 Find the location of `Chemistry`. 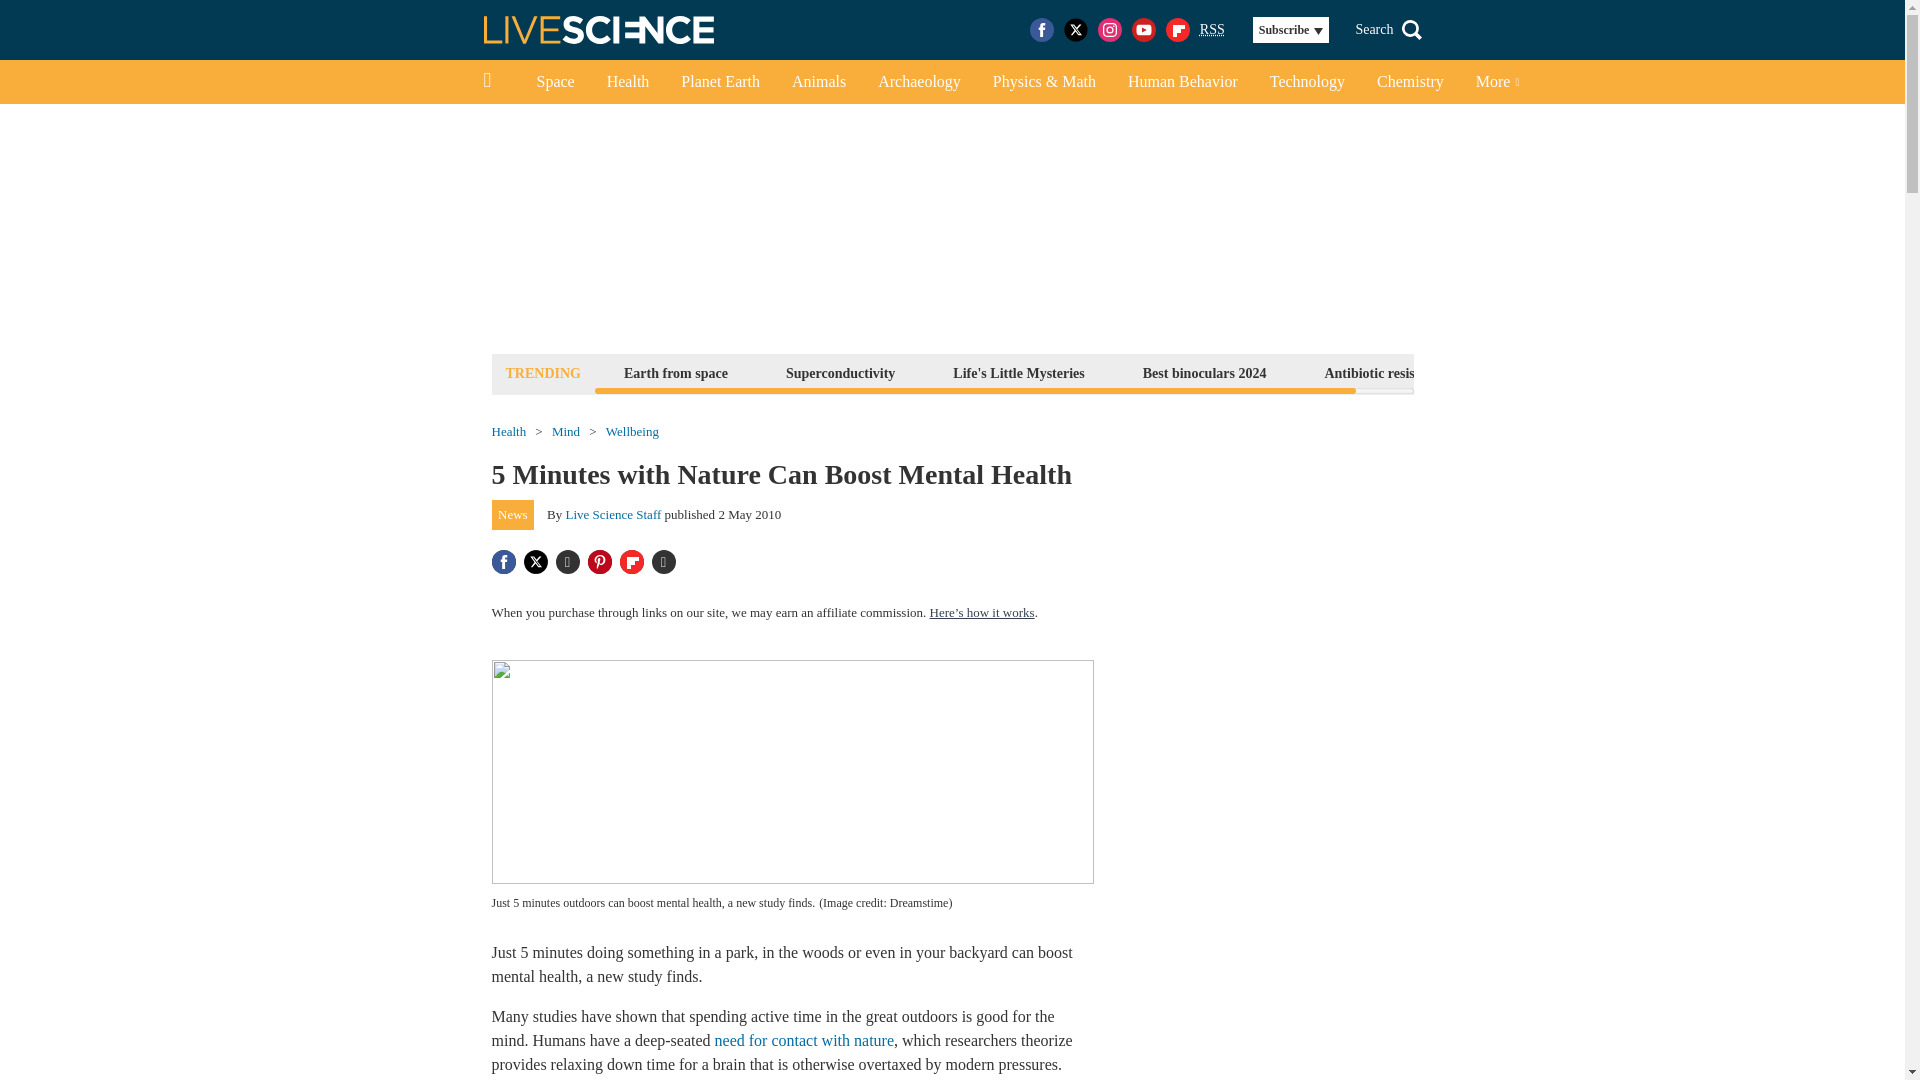

Chemistry is located at coordinates (1410, 82).